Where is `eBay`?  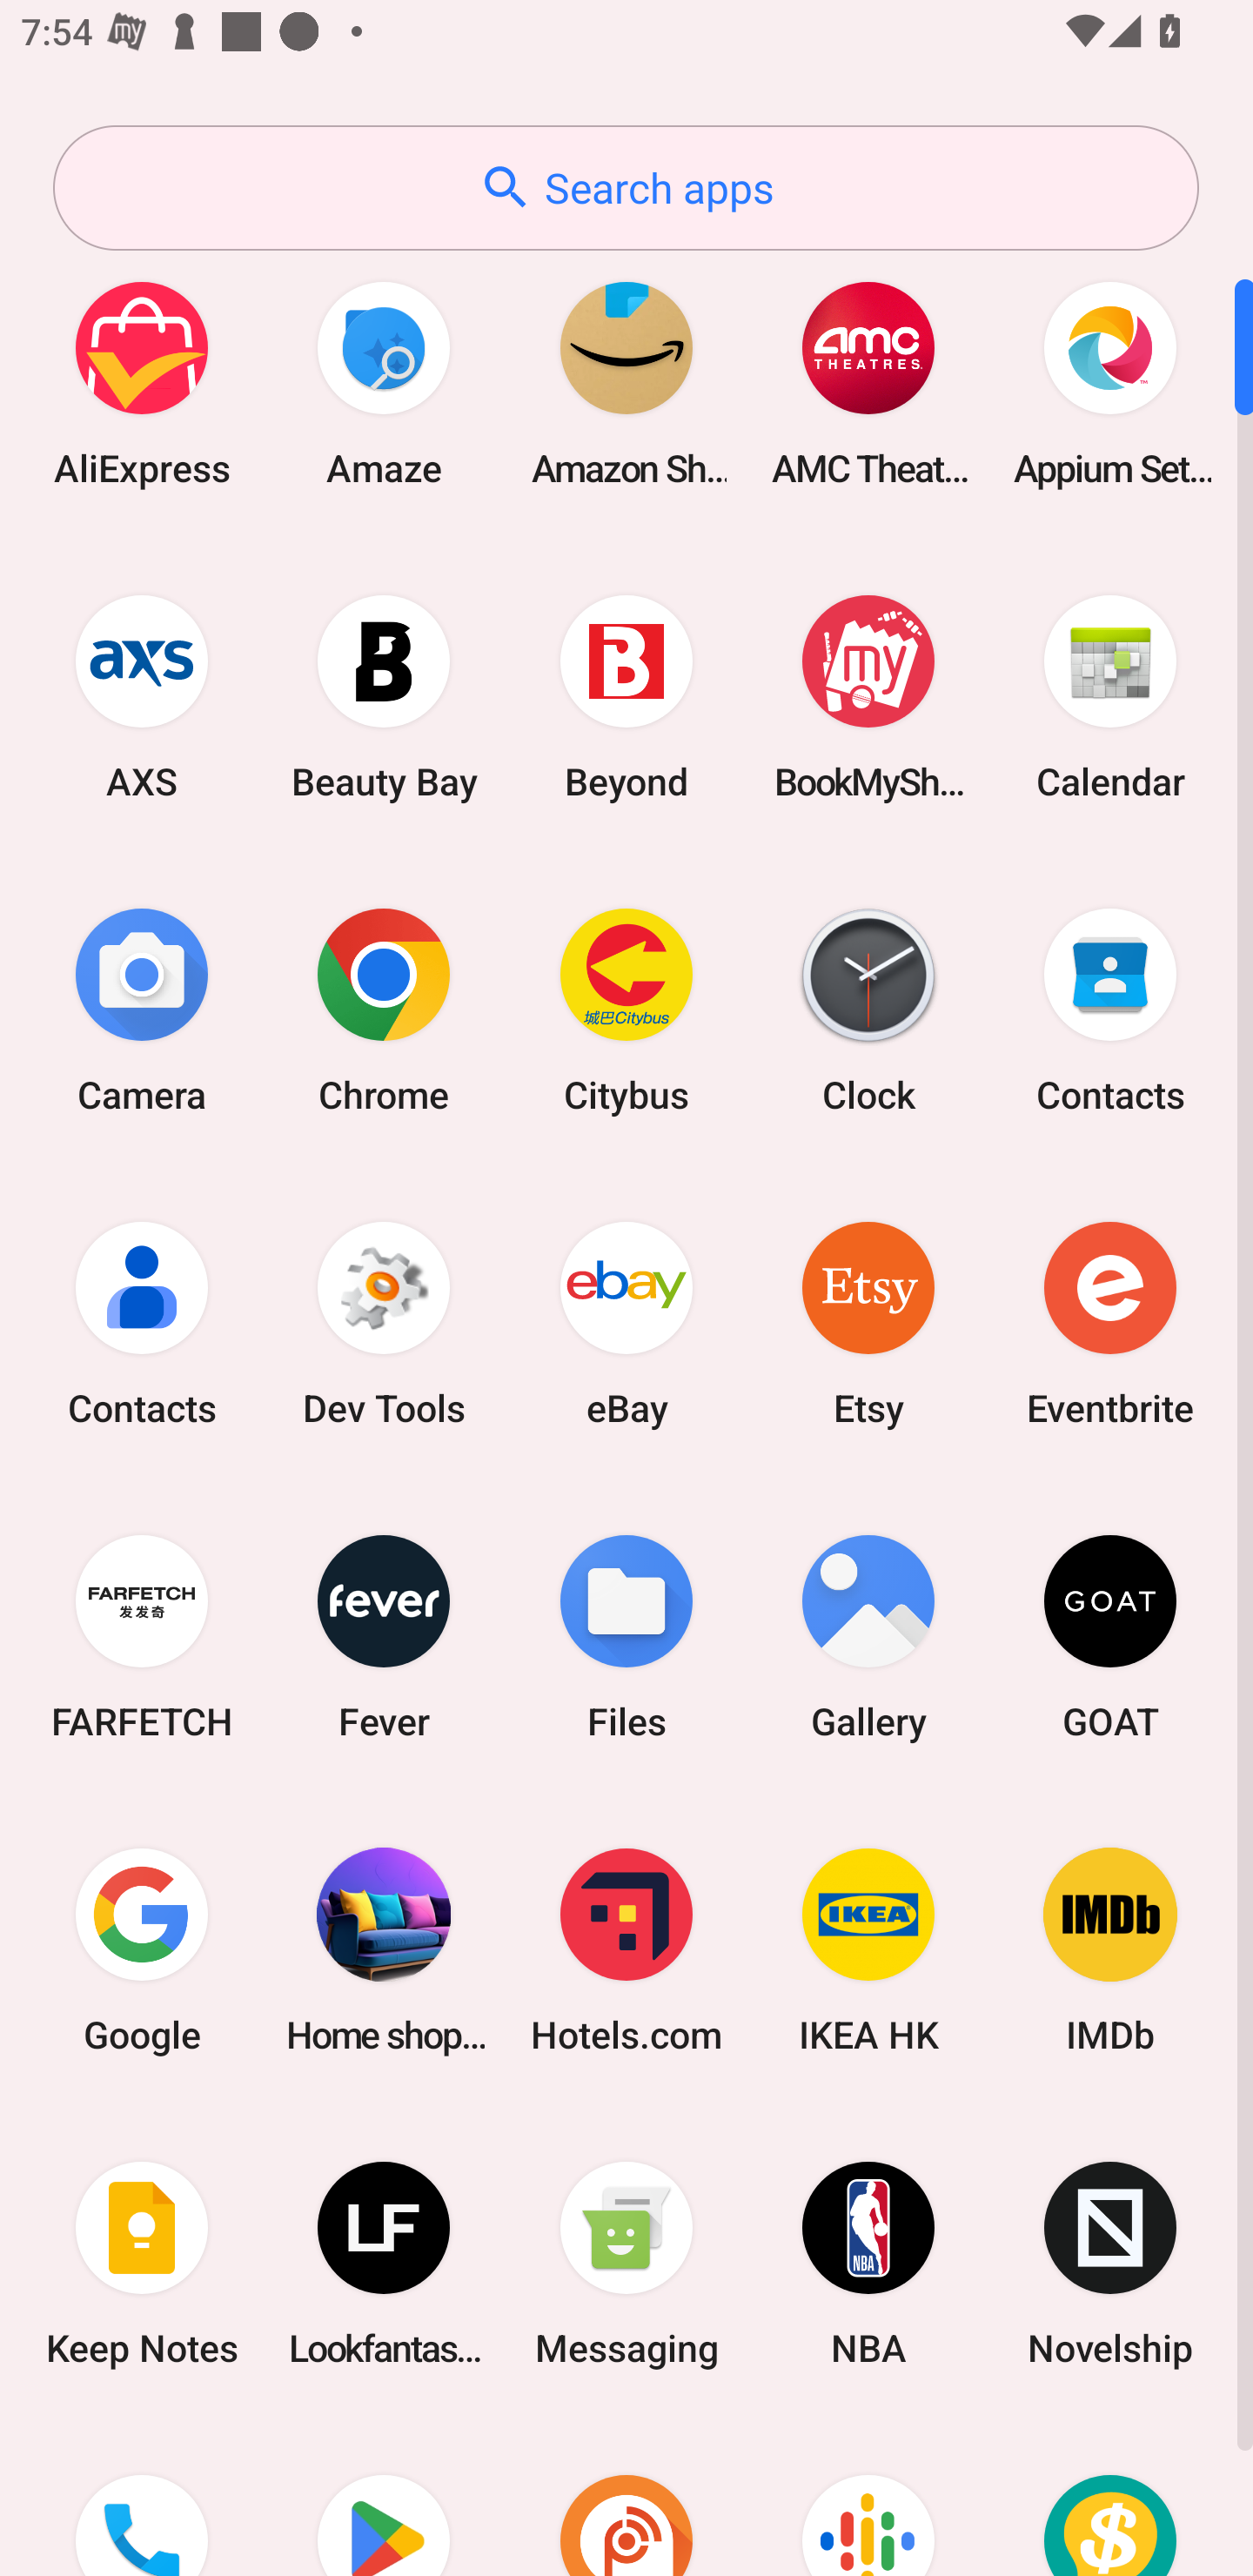 eBay is located at coordinates (626, 1323).